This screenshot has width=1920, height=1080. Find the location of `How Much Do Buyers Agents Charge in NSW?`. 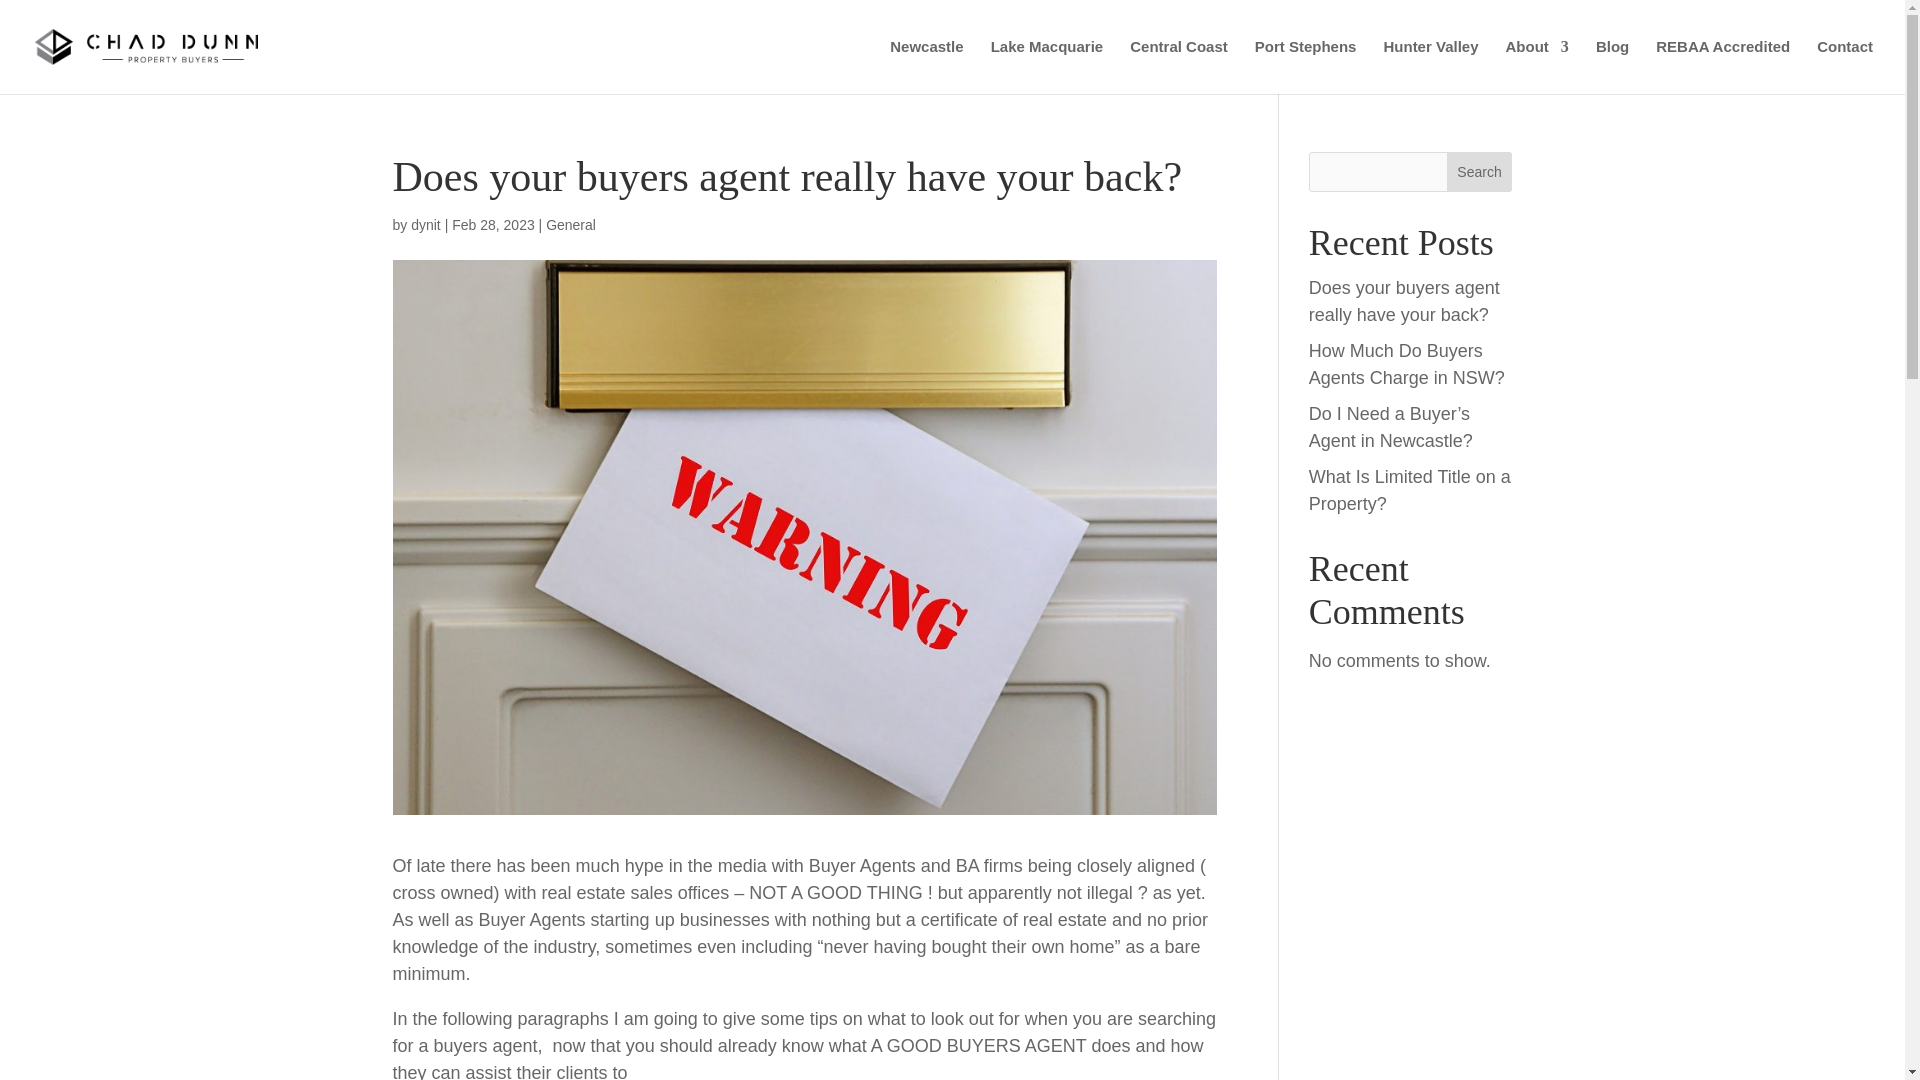

How Much Do Buyers Agents Charge in NSW? is located at coordinates (1407, 364).